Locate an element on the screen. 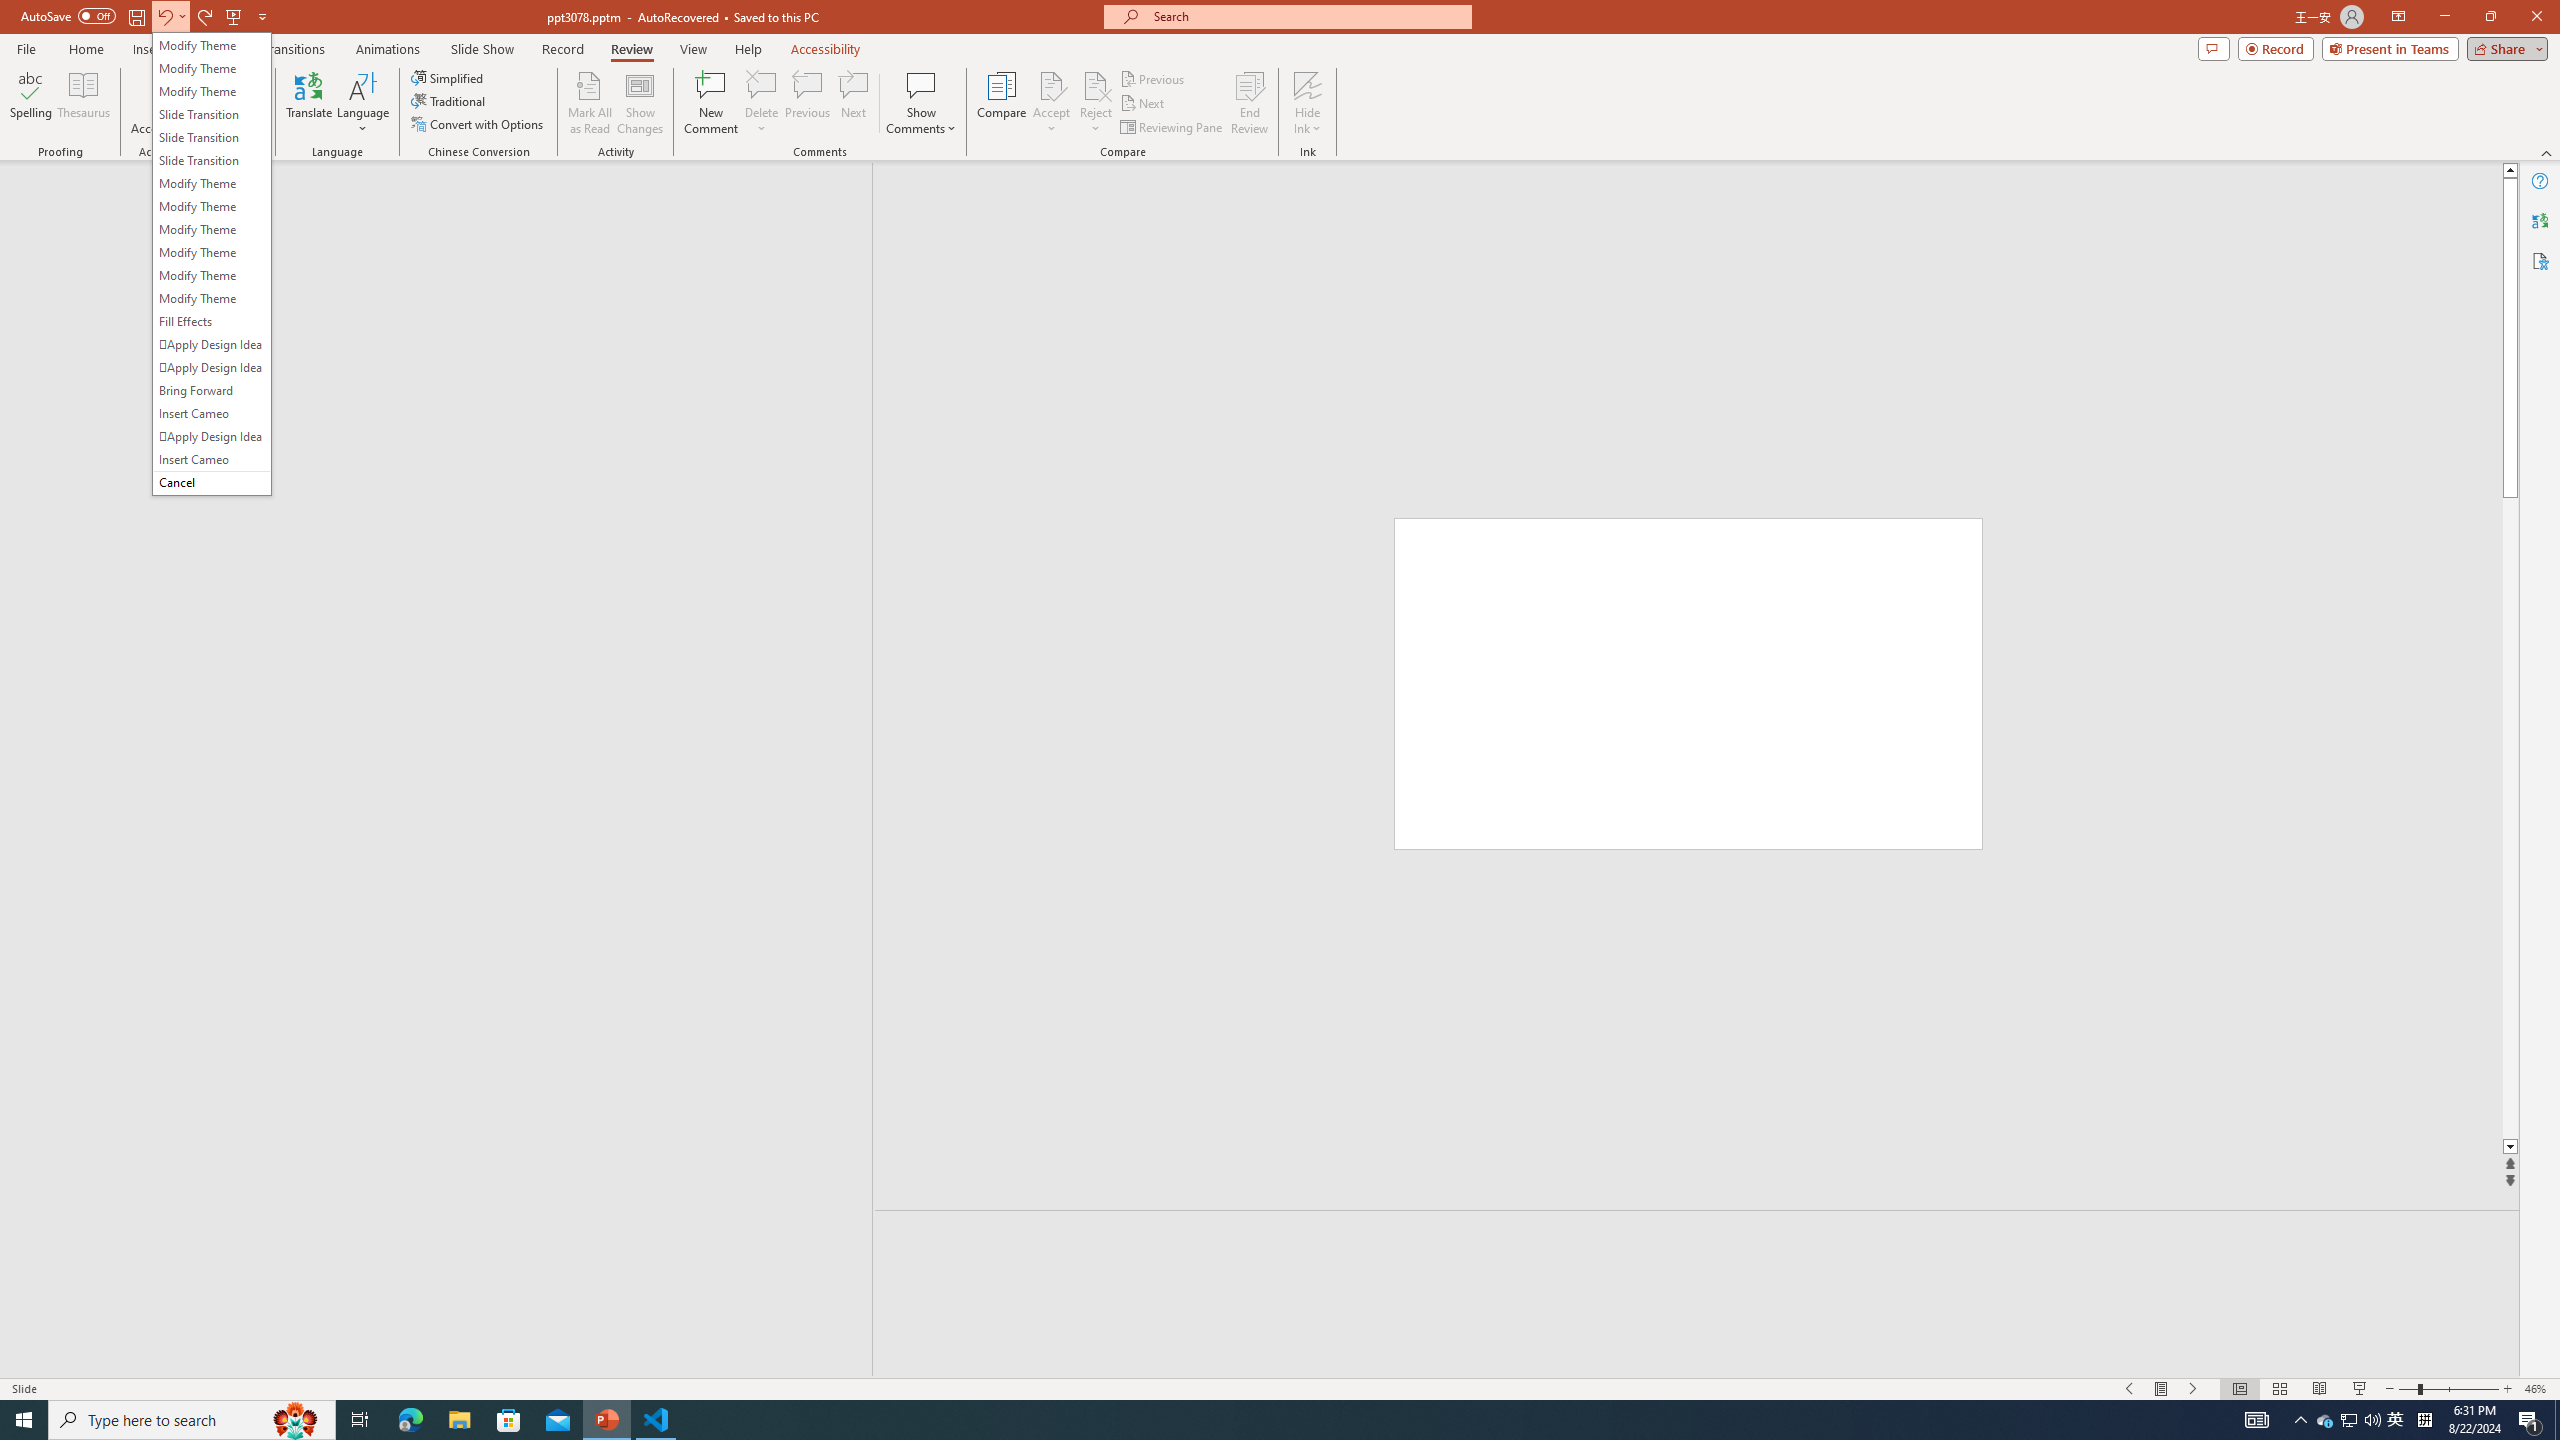 This screenshot has width=2560, height=1440. Notification Chevron is located at coordinates (2348, 1420).